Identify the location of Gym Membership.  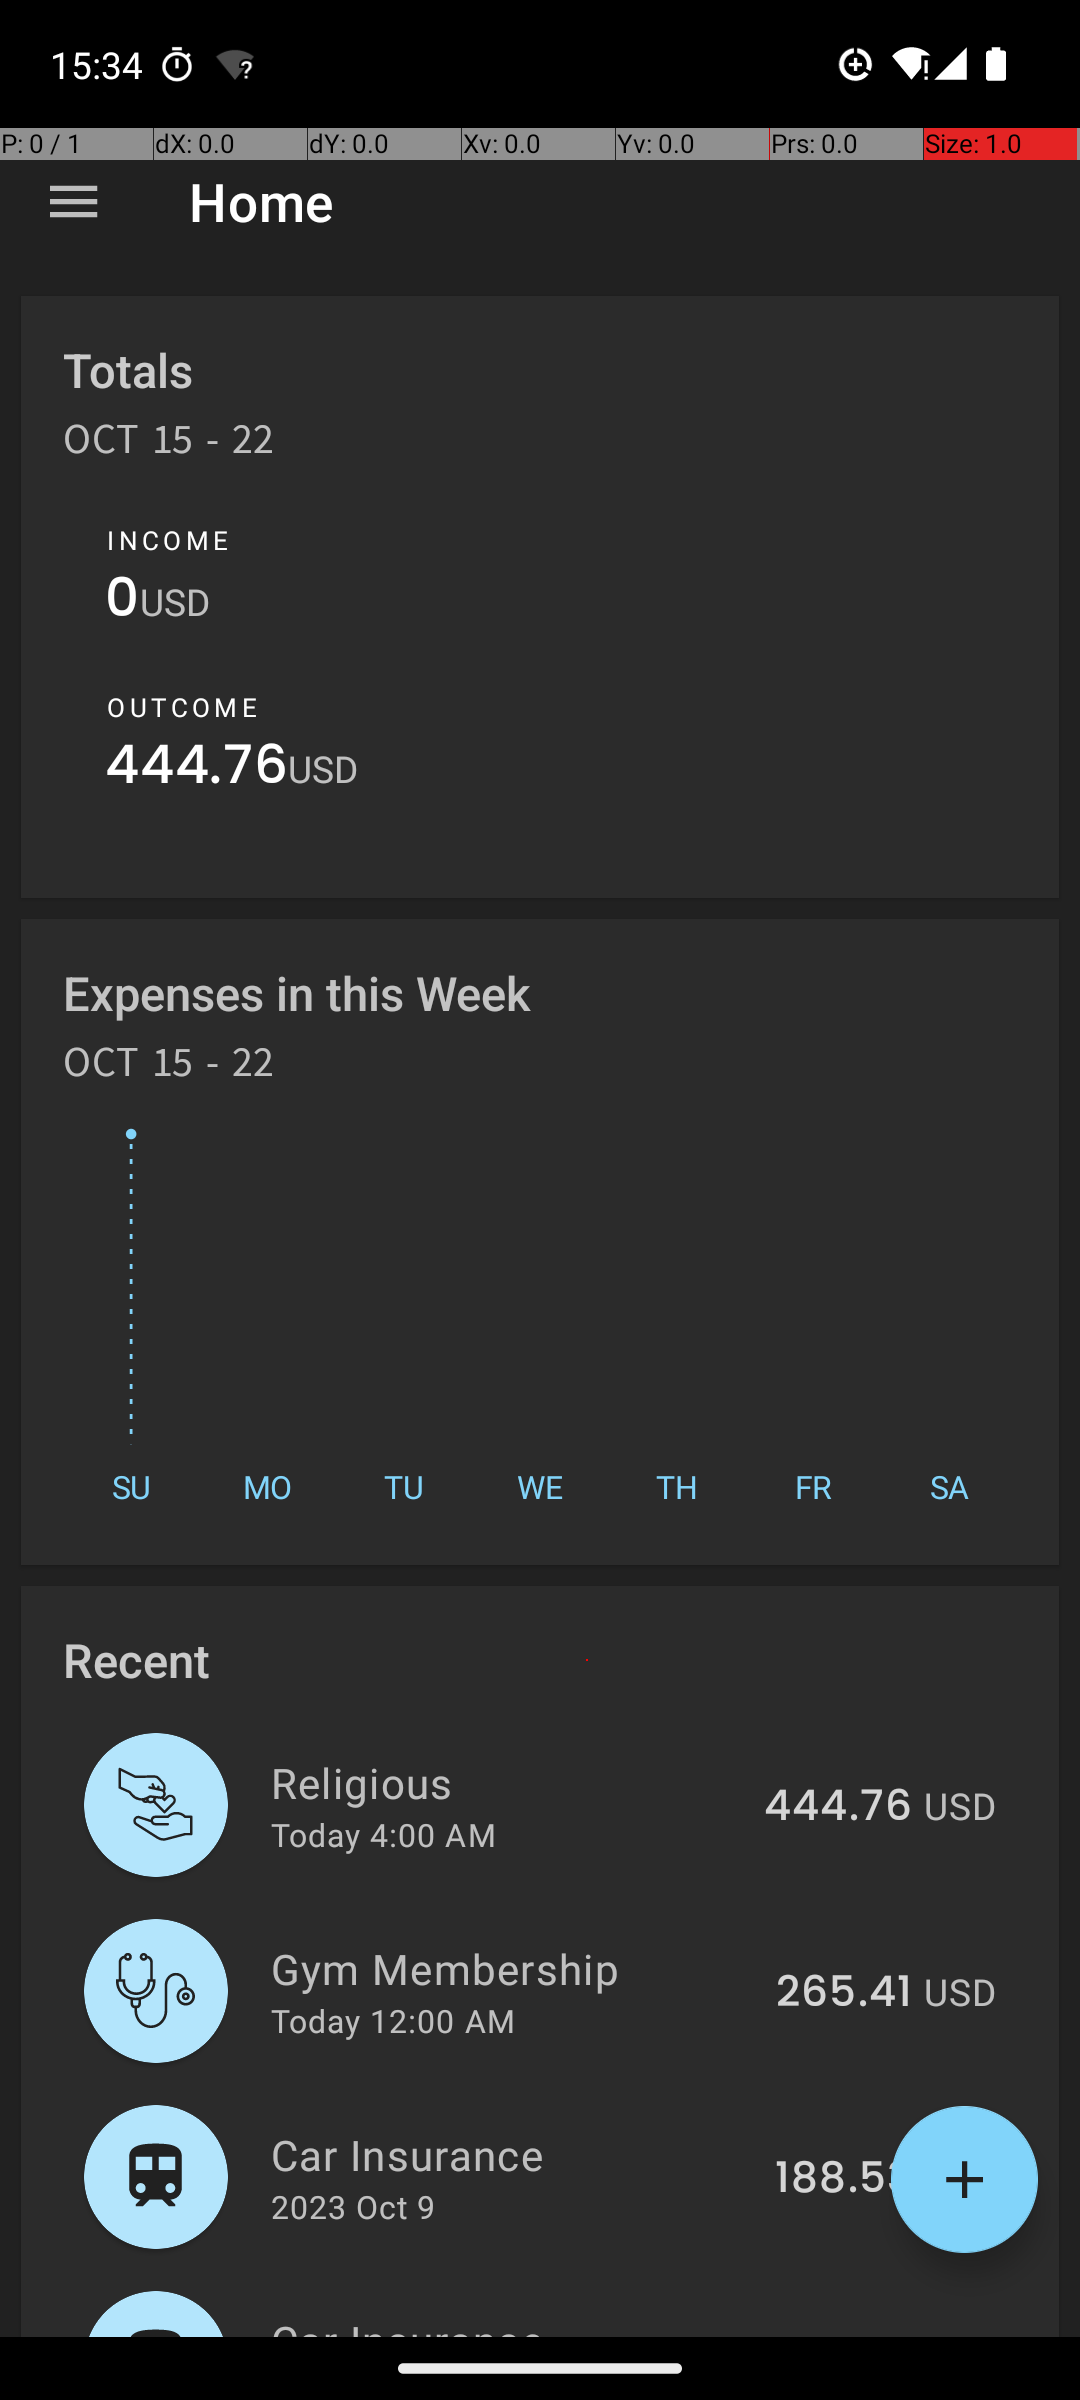
(512, 1968).